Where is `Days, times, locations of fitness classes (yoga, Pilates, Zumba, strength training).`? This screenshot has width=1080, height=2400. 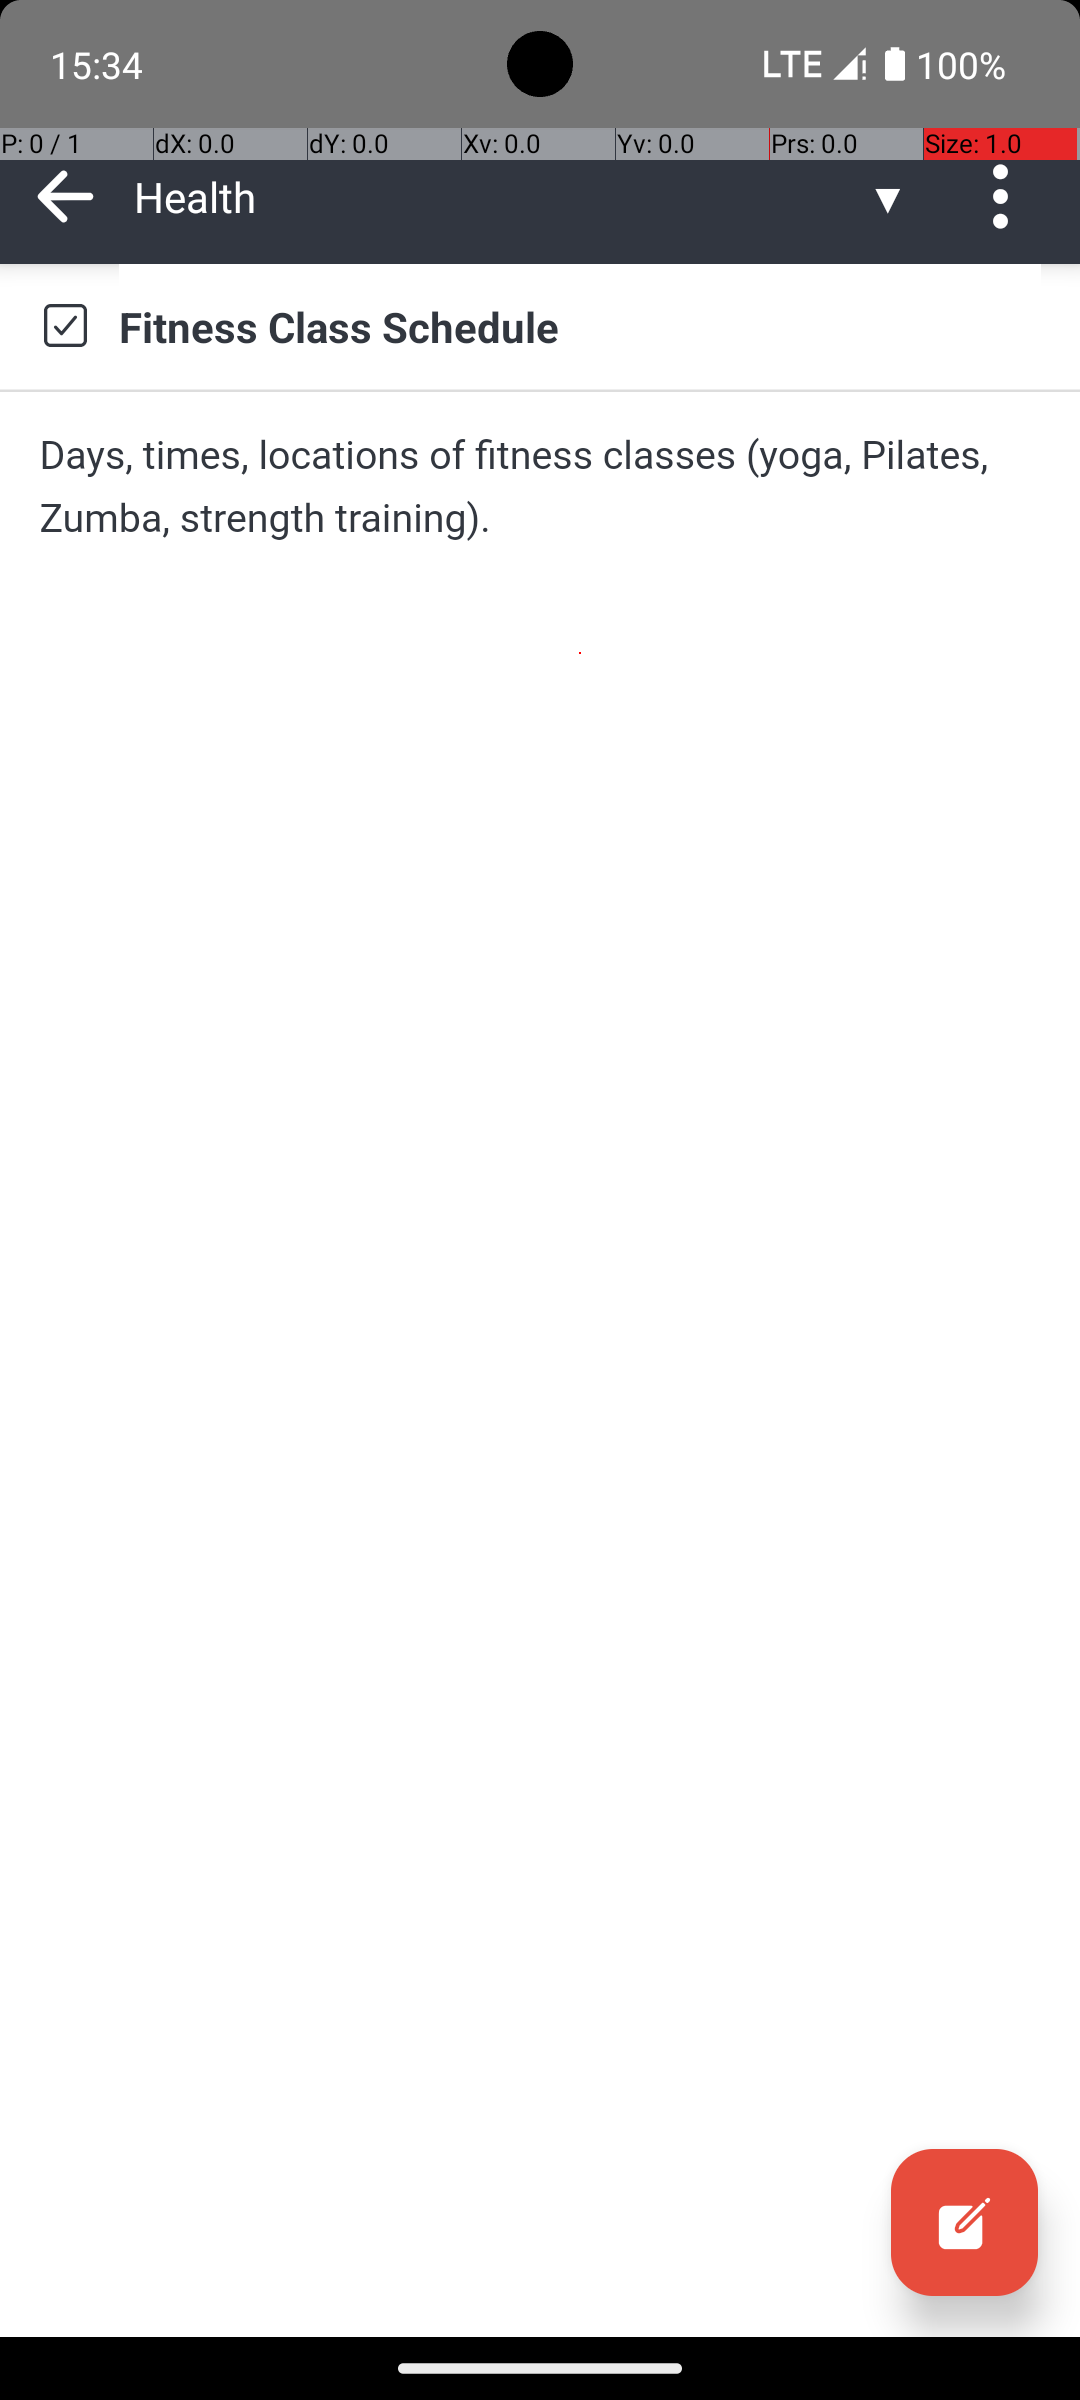 Days, times, locations of fitness classes (yoga, Pilates, Zumba, strength training). is located at coordinates (540, 486).